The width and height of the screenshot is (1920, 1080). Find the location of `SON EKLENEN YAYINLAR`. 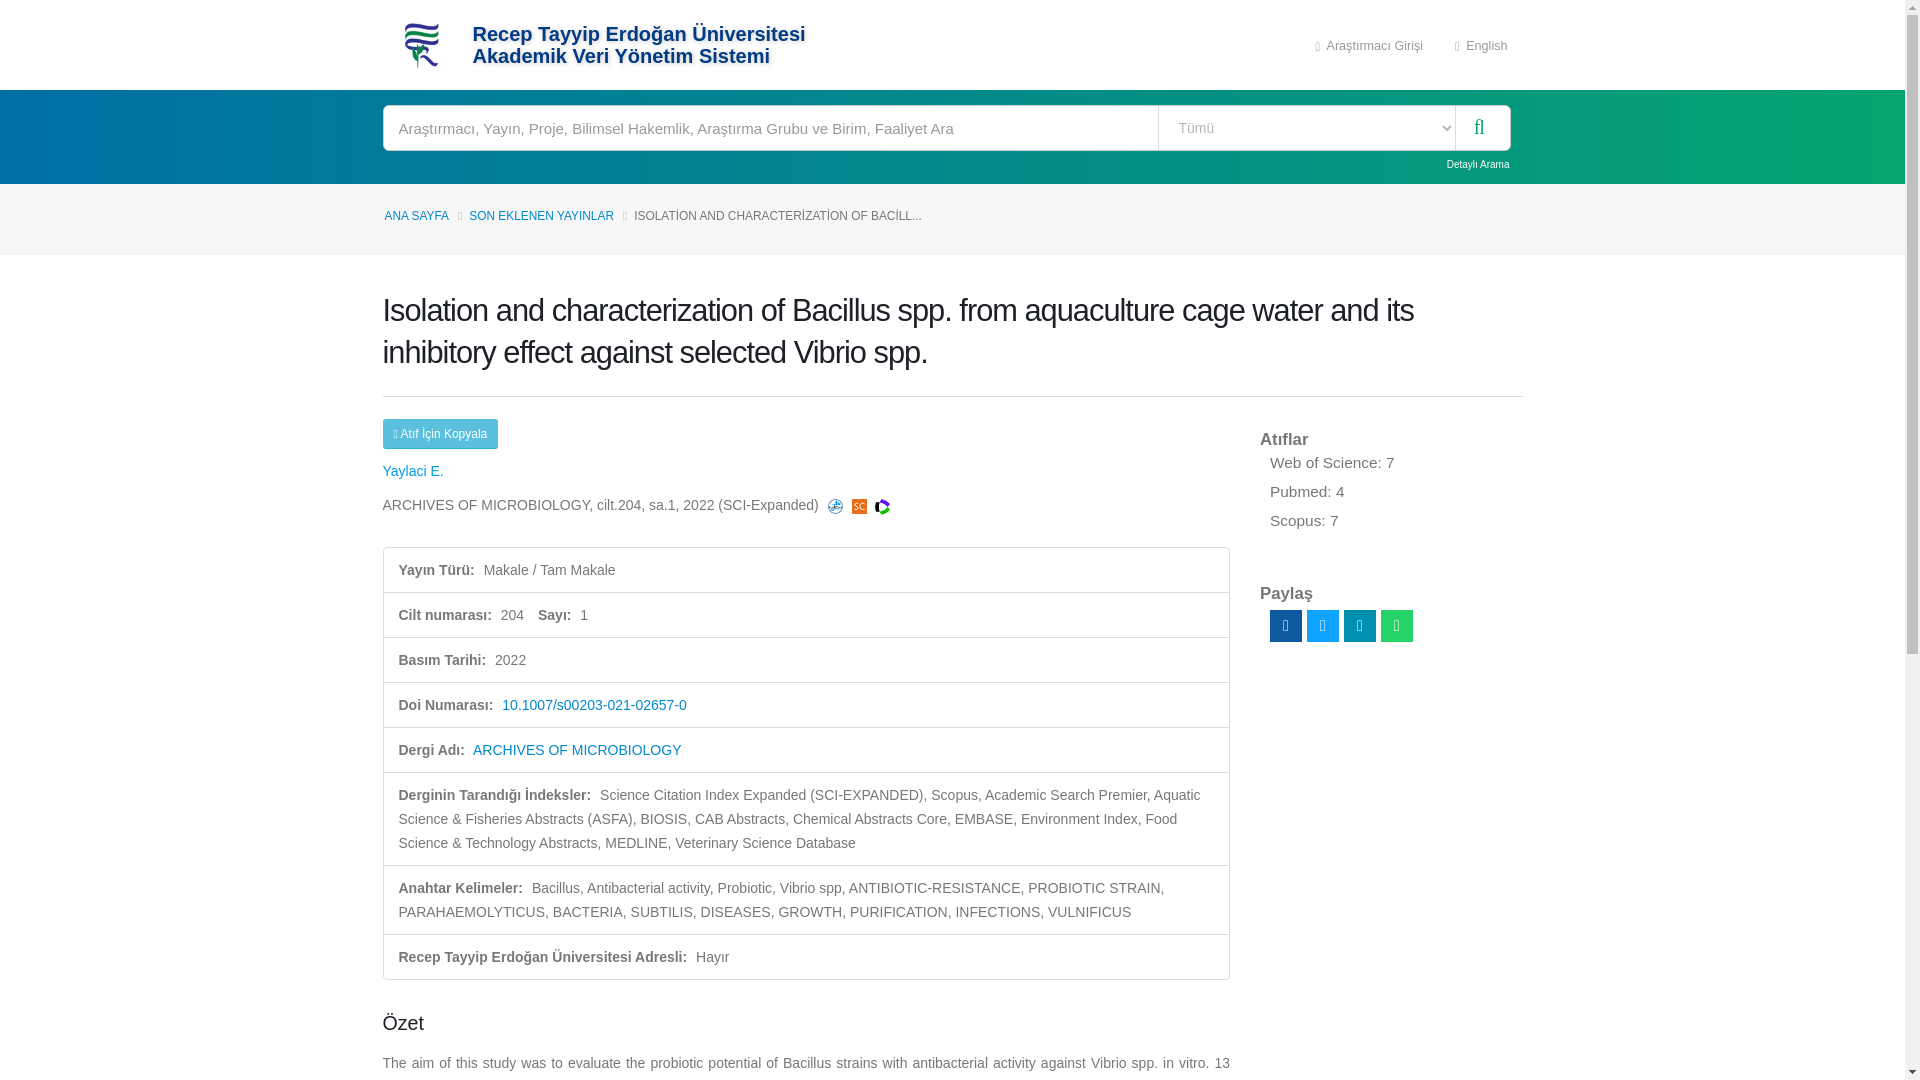

SON EKLENEN YAYINLAR is located at coordinates (541, 216).